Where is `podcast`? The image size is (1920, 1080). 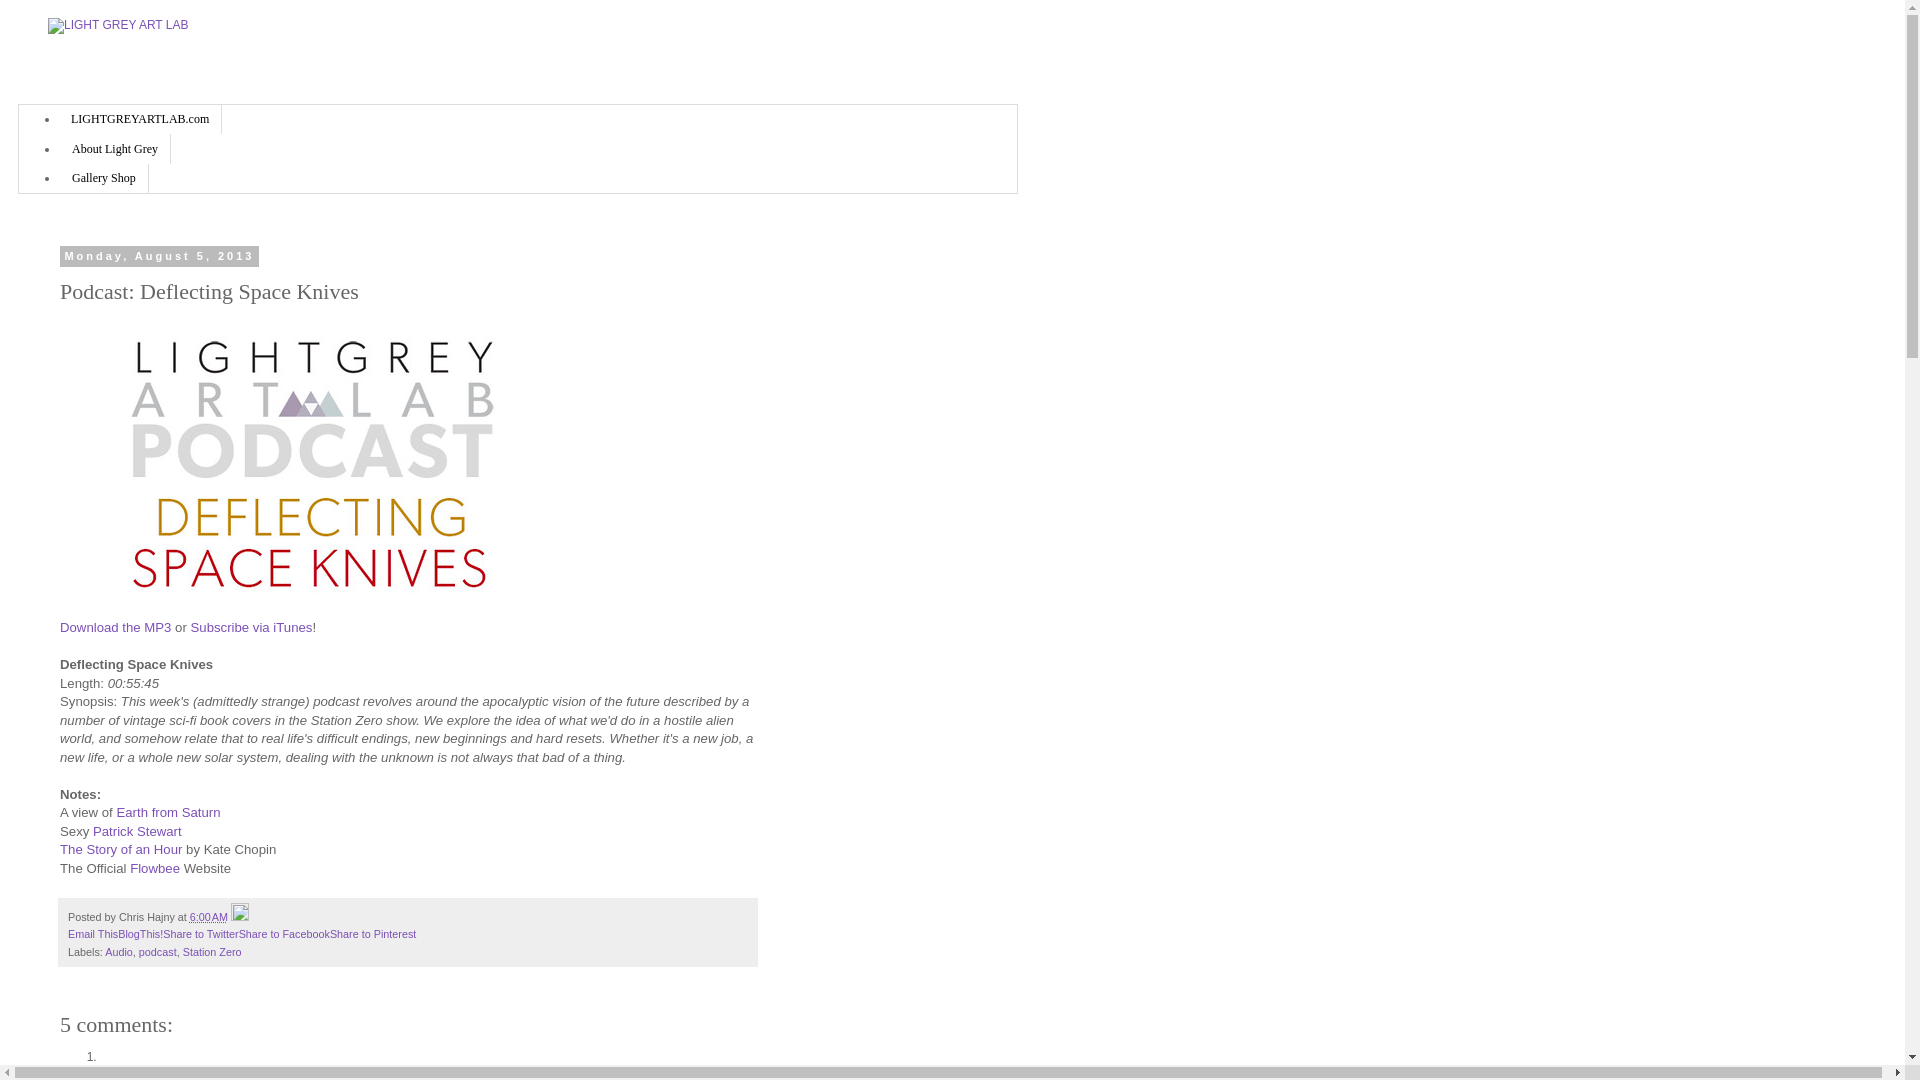 podcast is located at coordinates (157, 952).